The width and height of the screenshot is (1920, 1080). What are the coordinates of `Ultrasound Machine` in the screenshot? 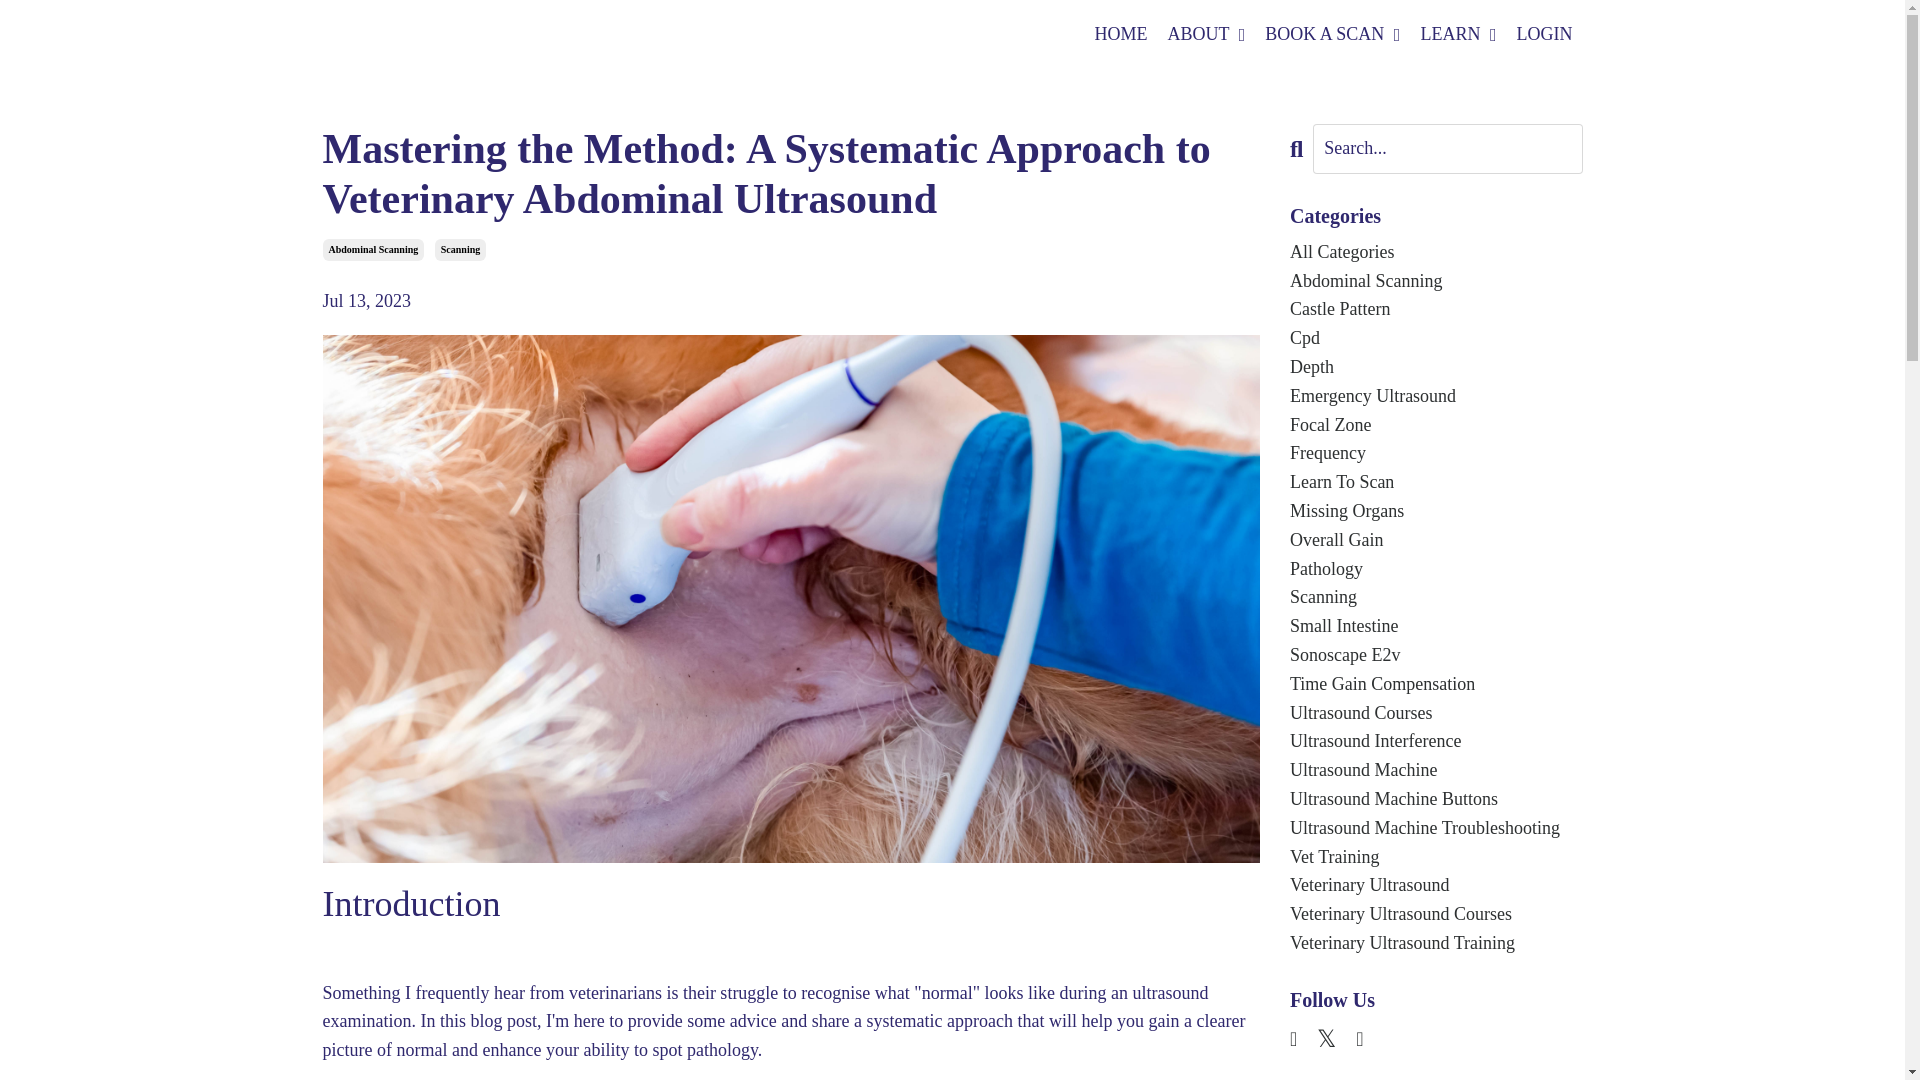 It's located at (1436, 770).